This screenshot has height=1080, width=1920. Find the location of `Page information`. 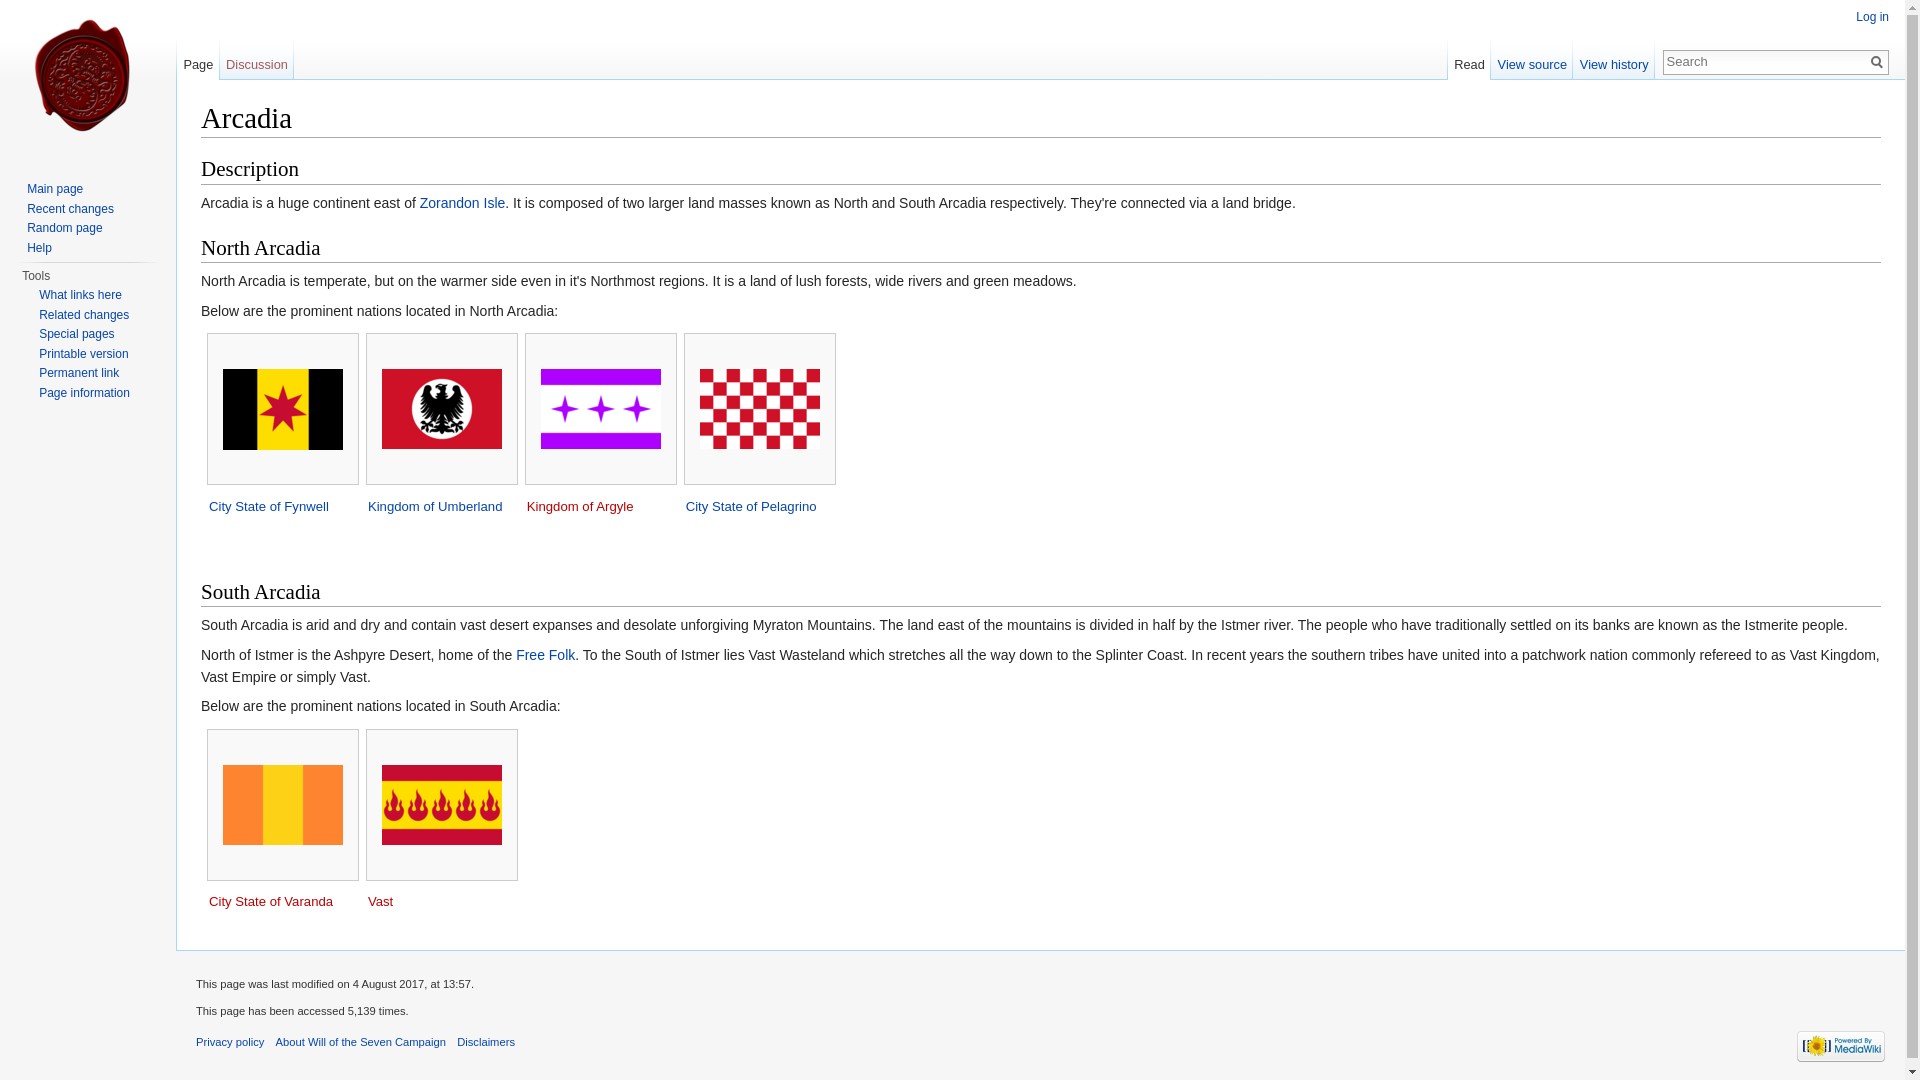

Page information is located at coordinates (84, 392).